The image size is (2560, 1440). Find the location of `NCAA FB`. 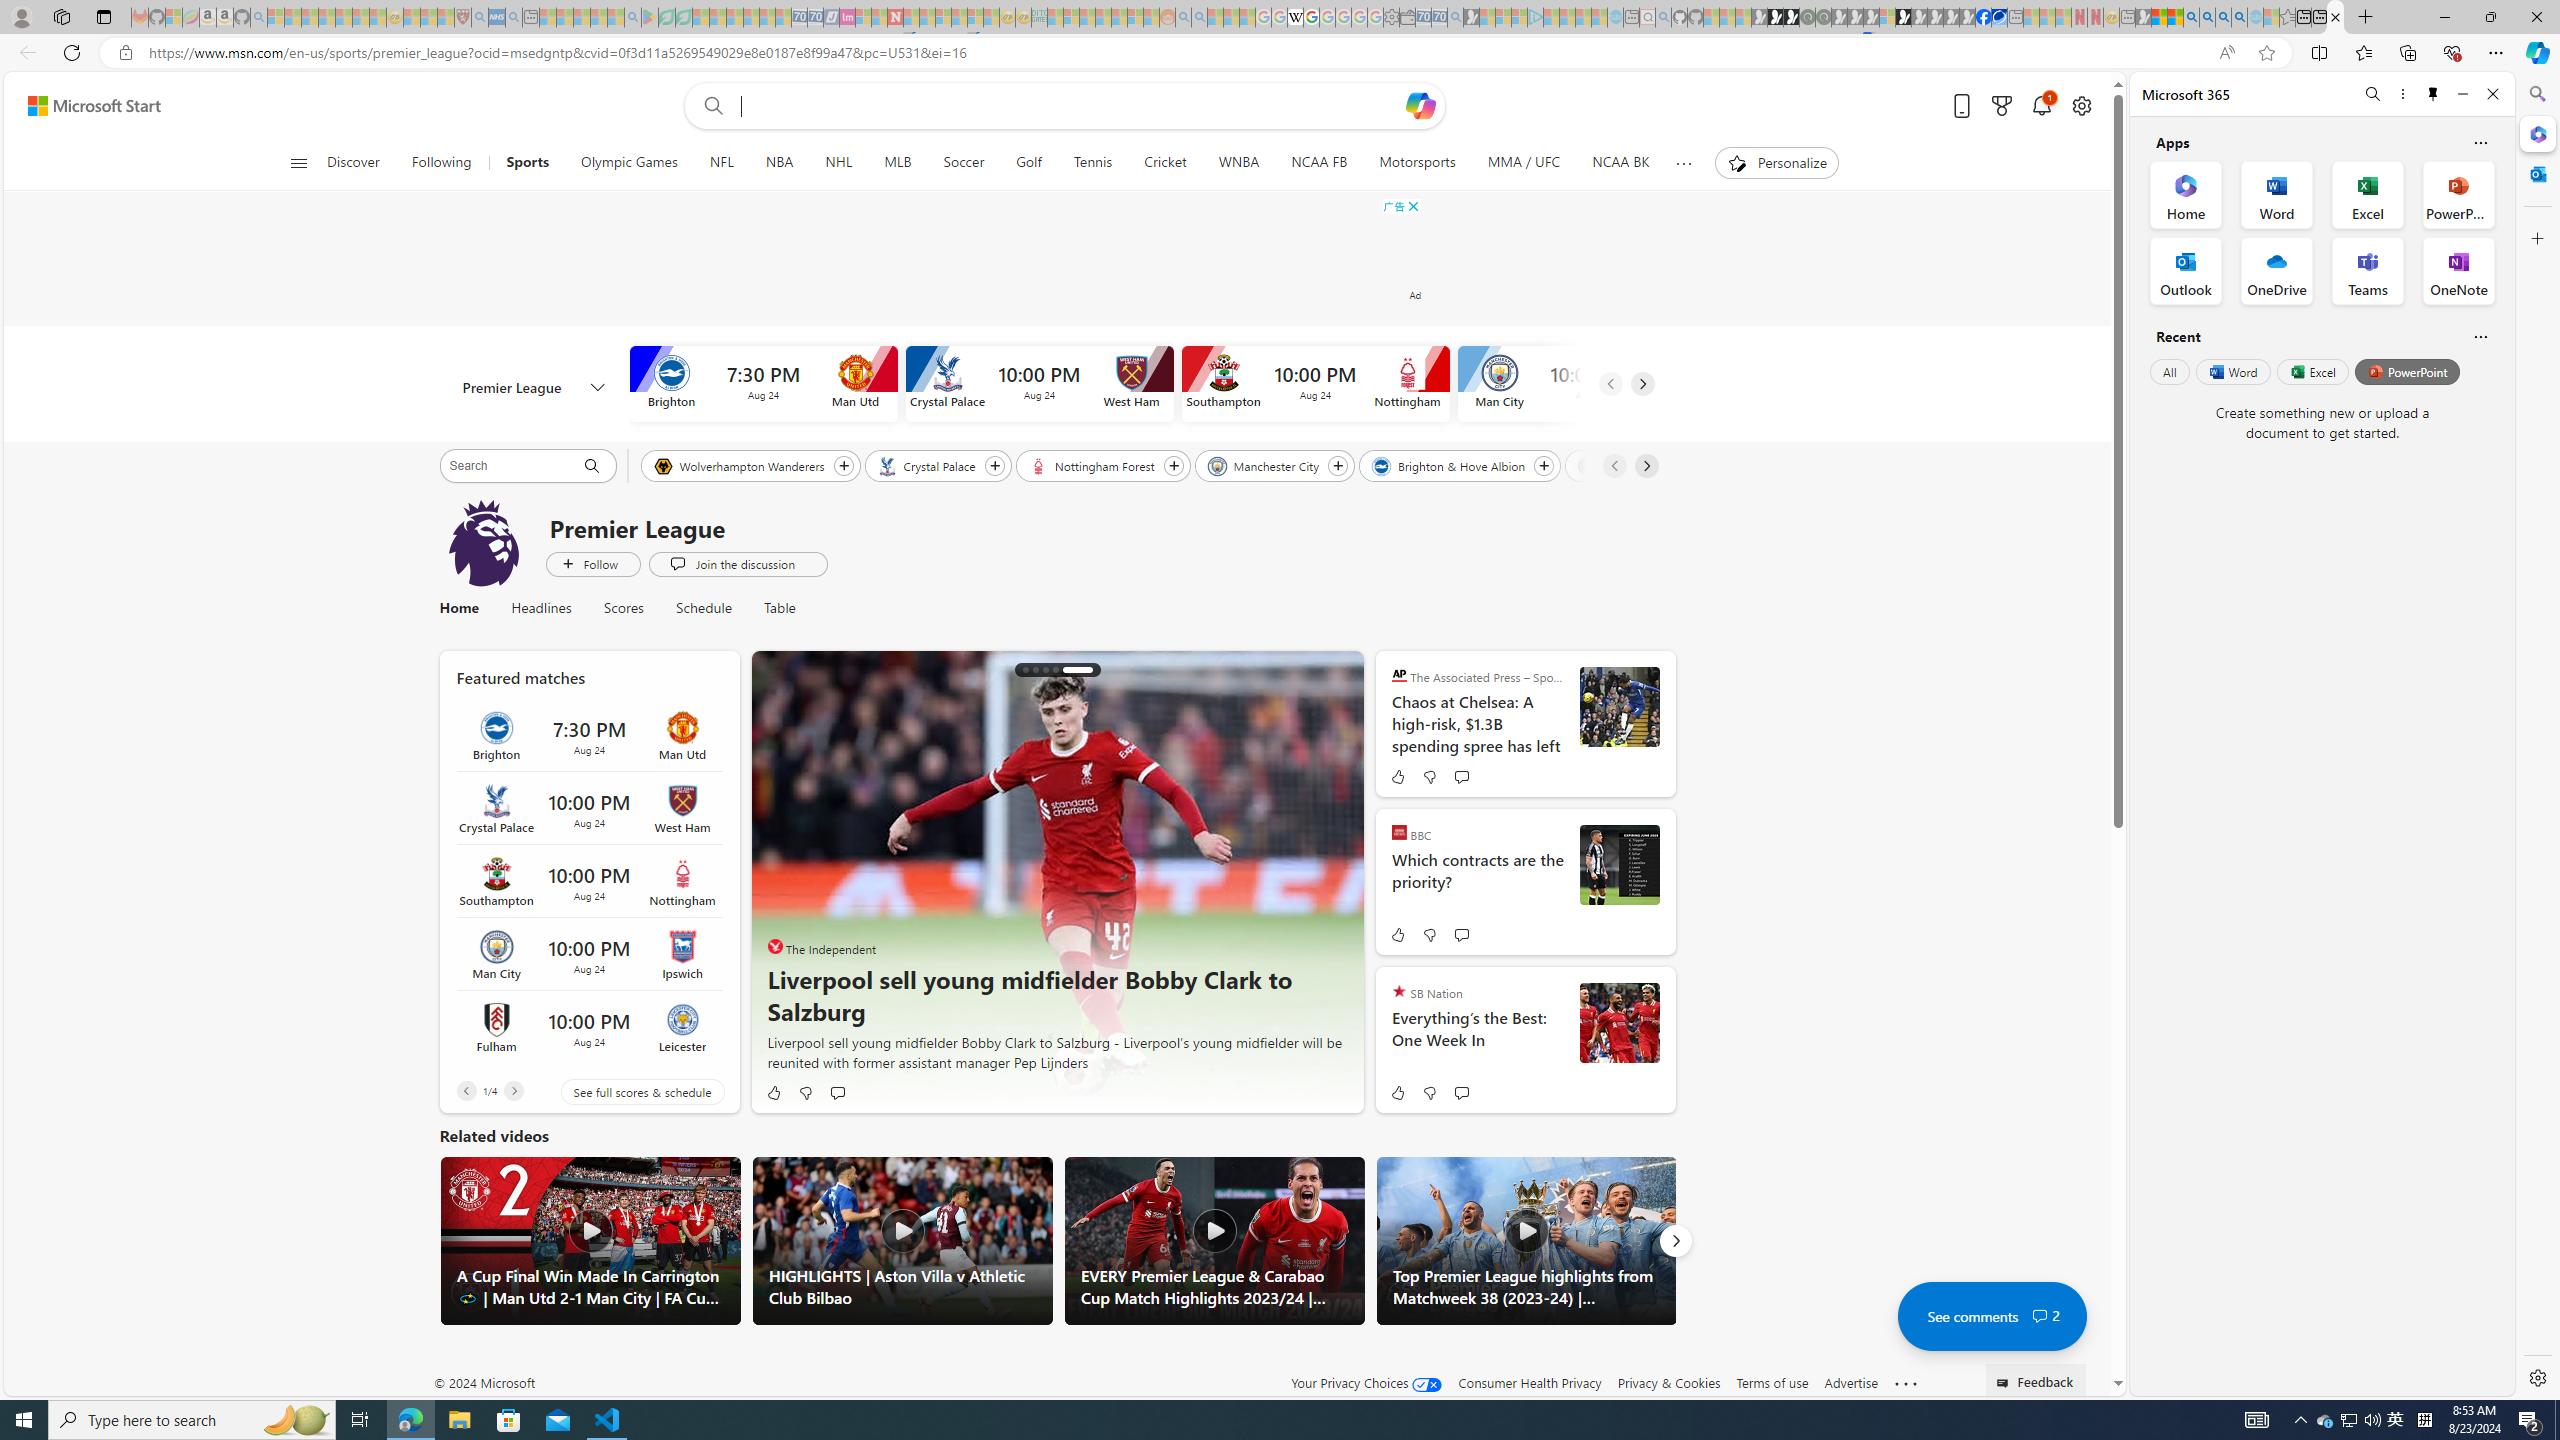

NCAA FB is located at coordinates (1319, 163).